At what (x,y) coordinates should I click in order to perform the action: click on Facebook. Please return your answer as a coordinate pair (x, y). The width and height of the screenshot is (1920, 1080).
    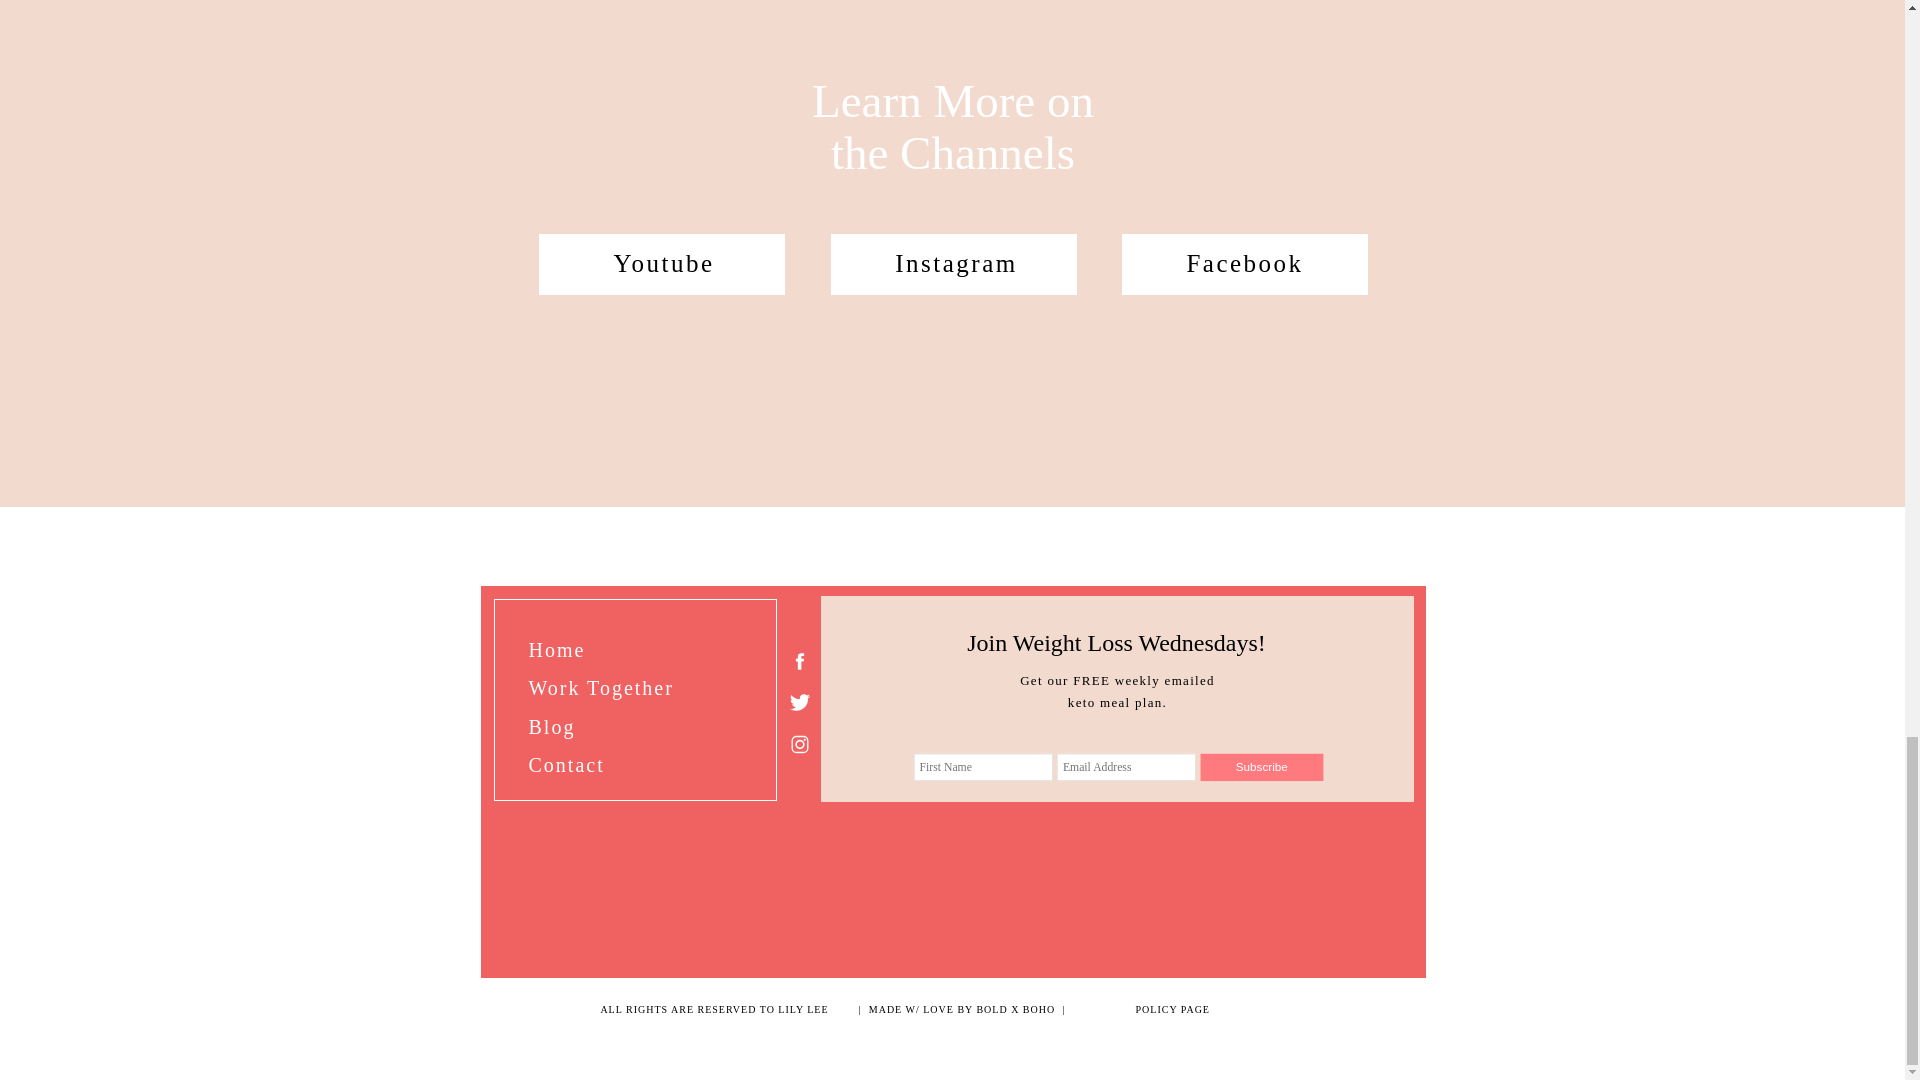
    Looking at the image, I should click on (1244, 272).